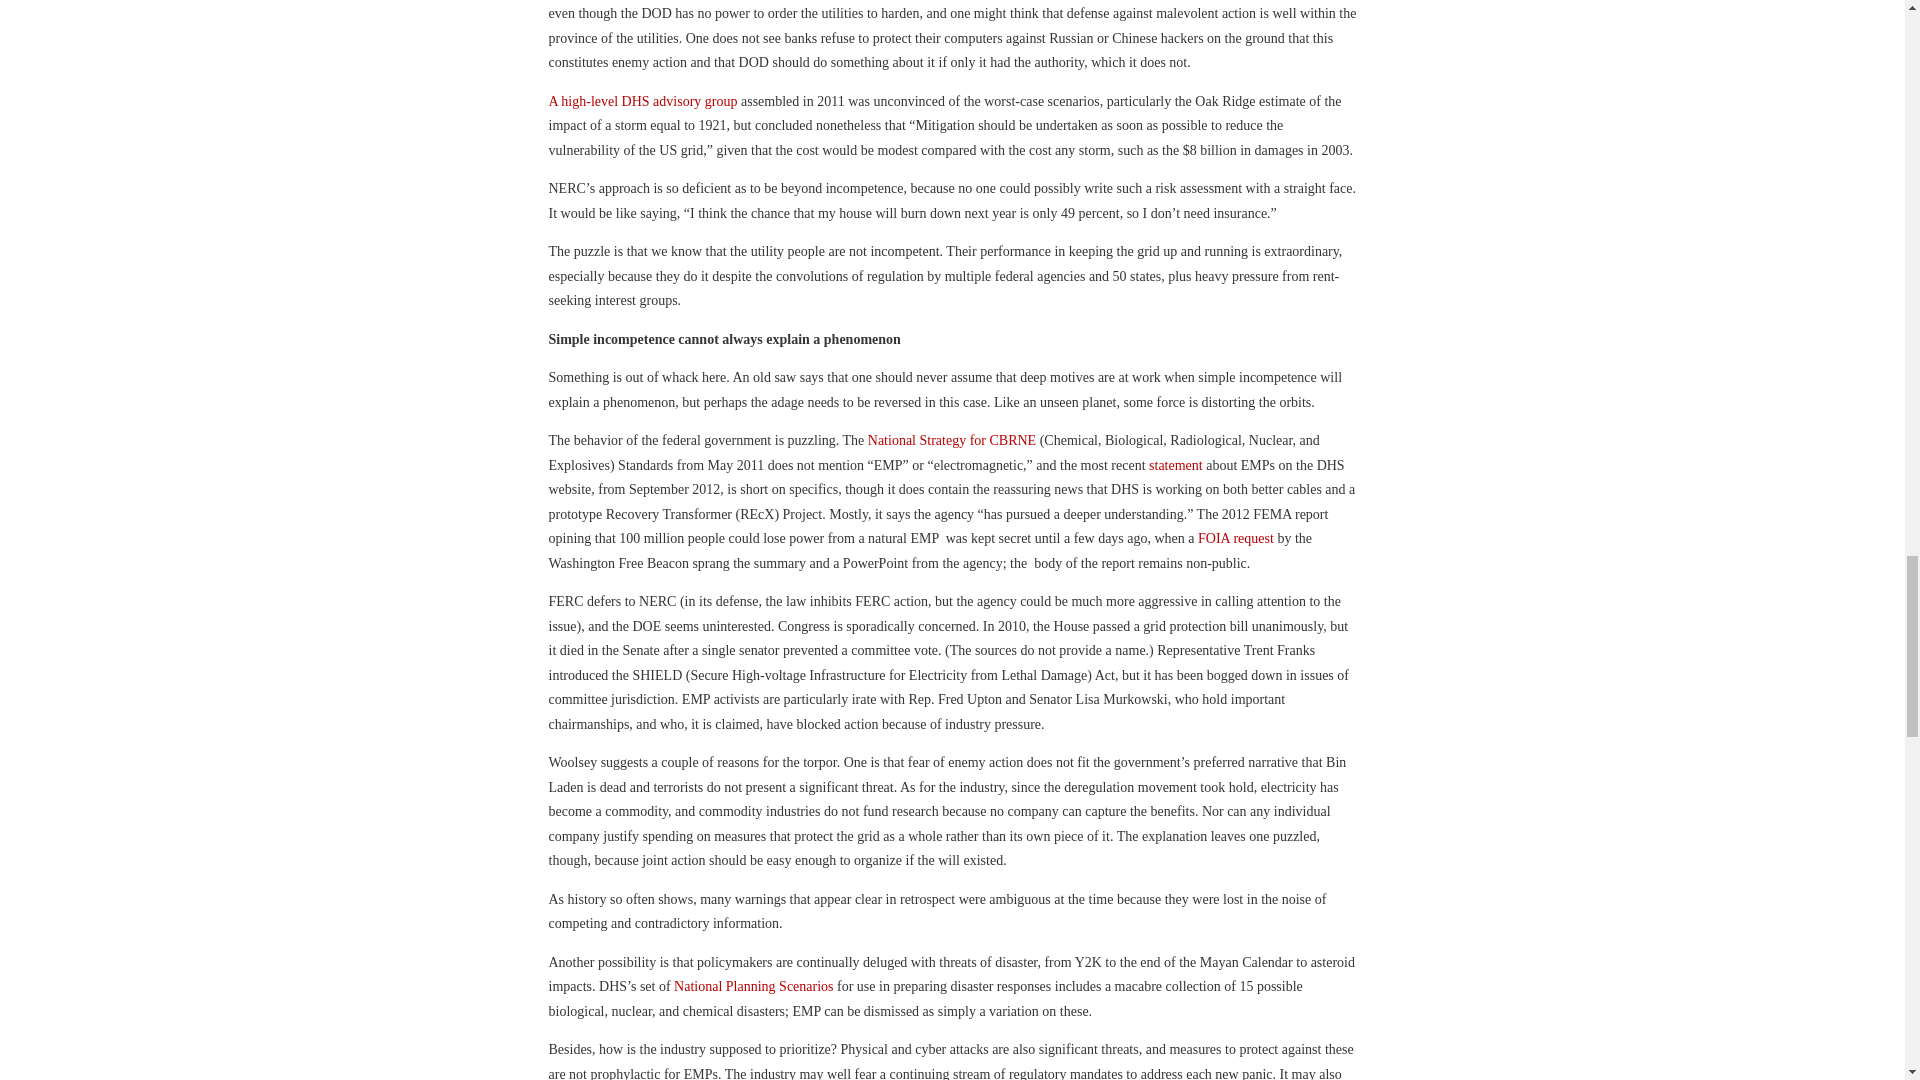 This screenshot has height=1080, width=1920. I want to click on A high-level DHS advisory group, so click(642, 101).